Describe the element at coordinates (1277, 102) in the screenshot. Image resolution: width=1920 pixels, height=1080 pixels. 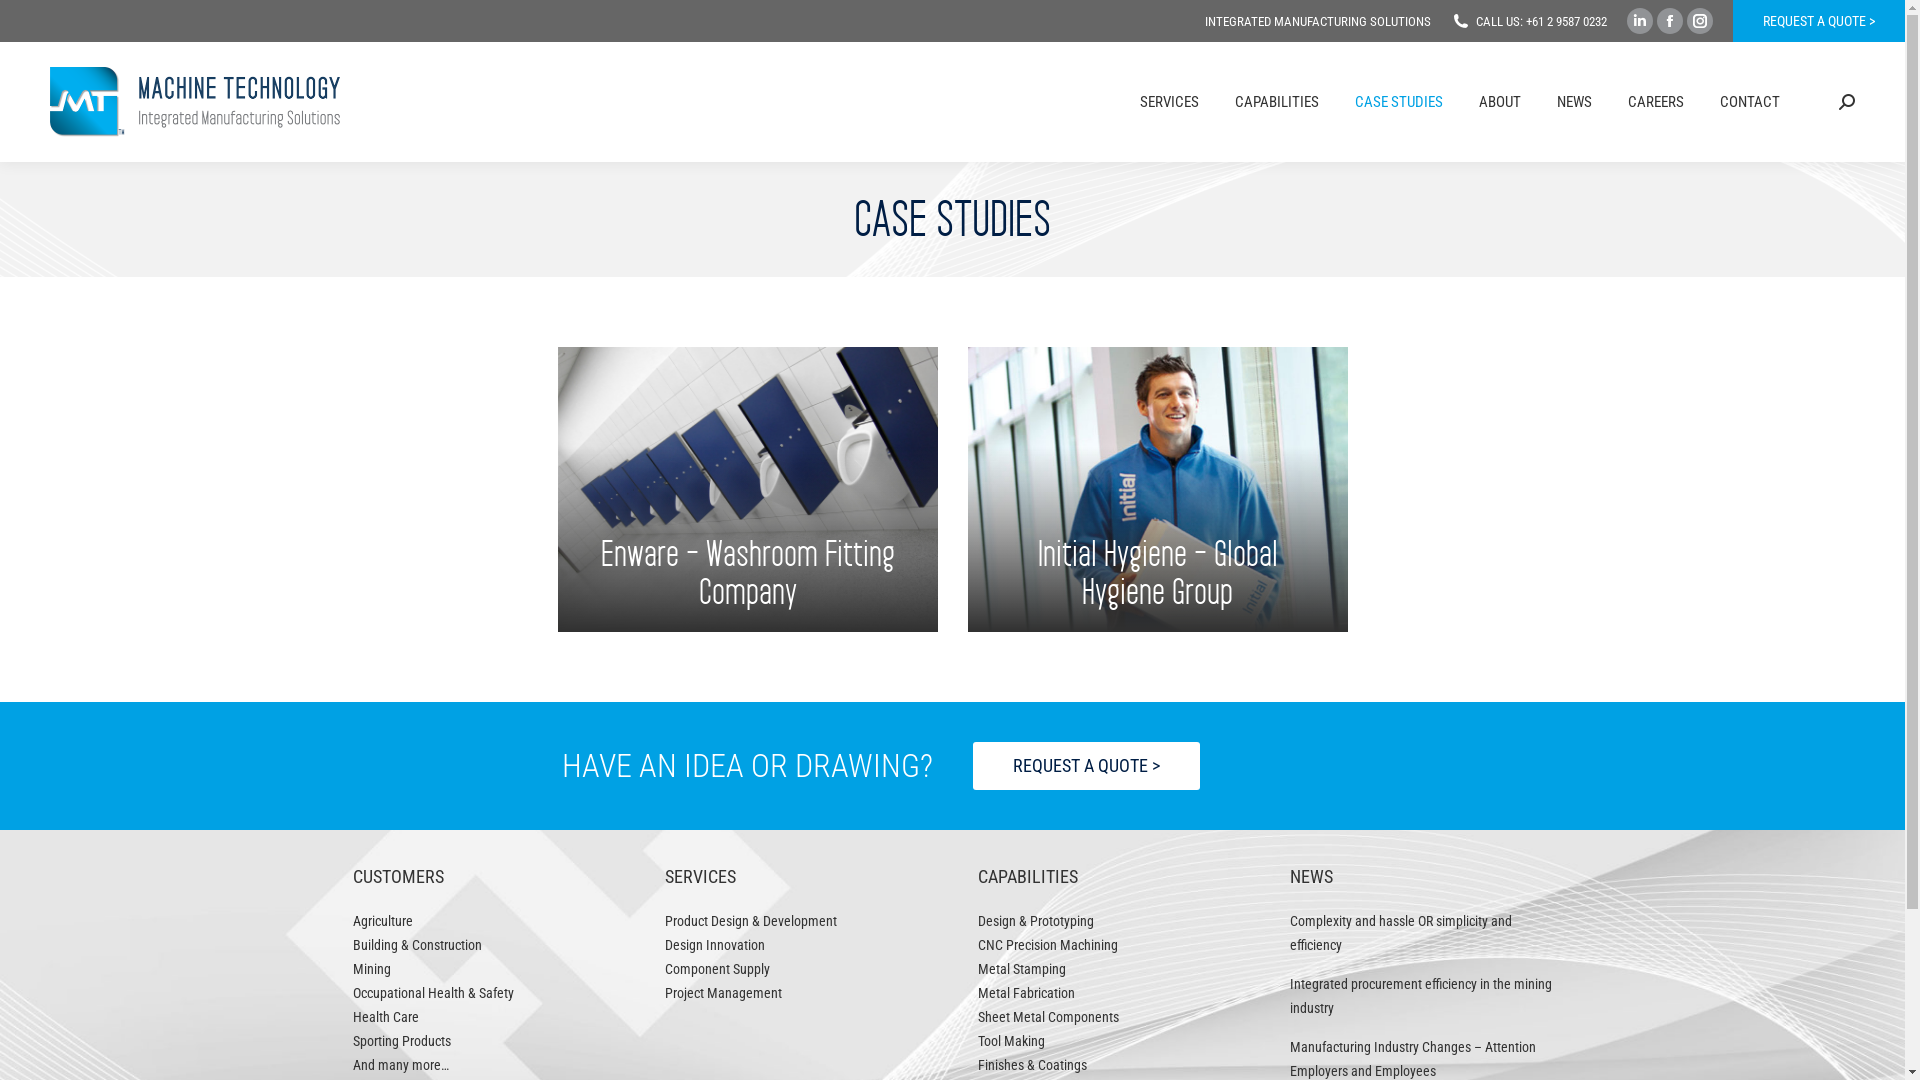
I see `CAPABILITIES` at that location.